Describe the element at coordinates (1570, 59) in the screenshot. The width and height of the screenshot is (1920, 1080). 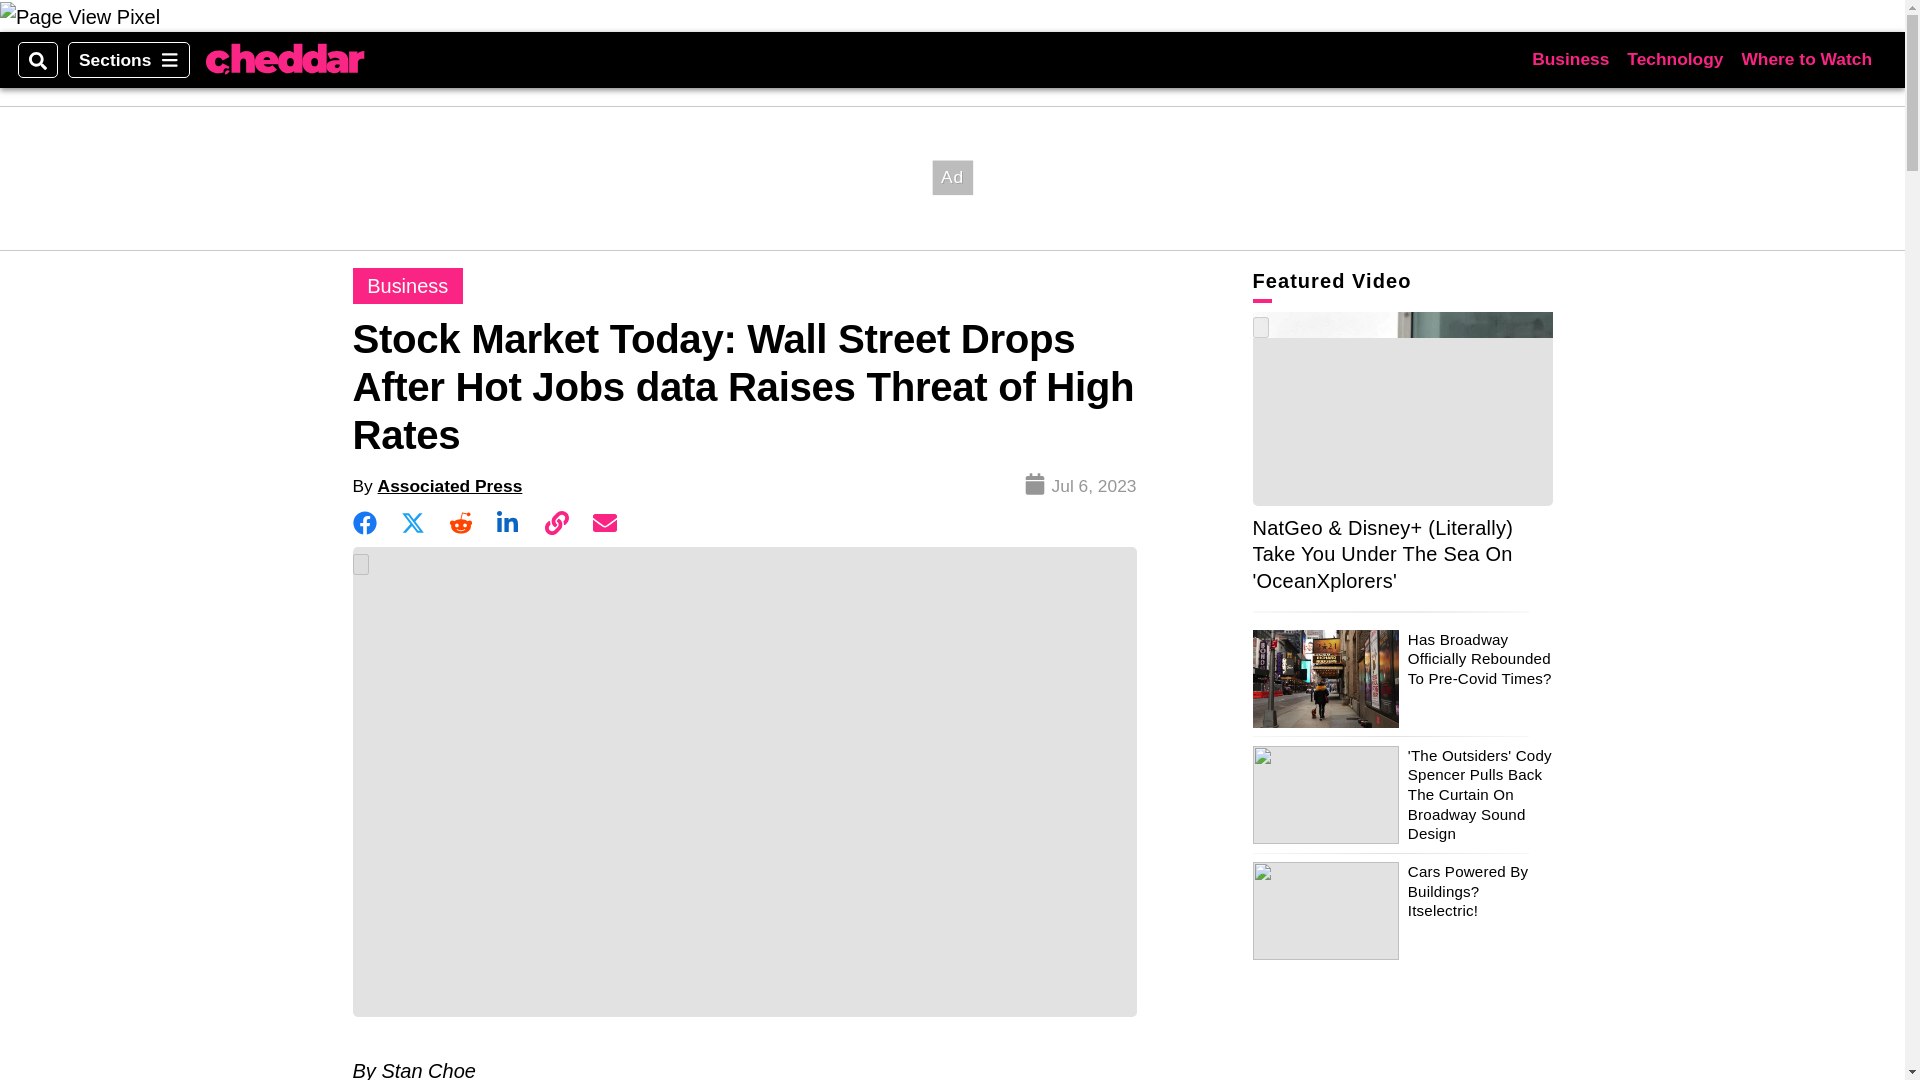
I see `Business` at that location.